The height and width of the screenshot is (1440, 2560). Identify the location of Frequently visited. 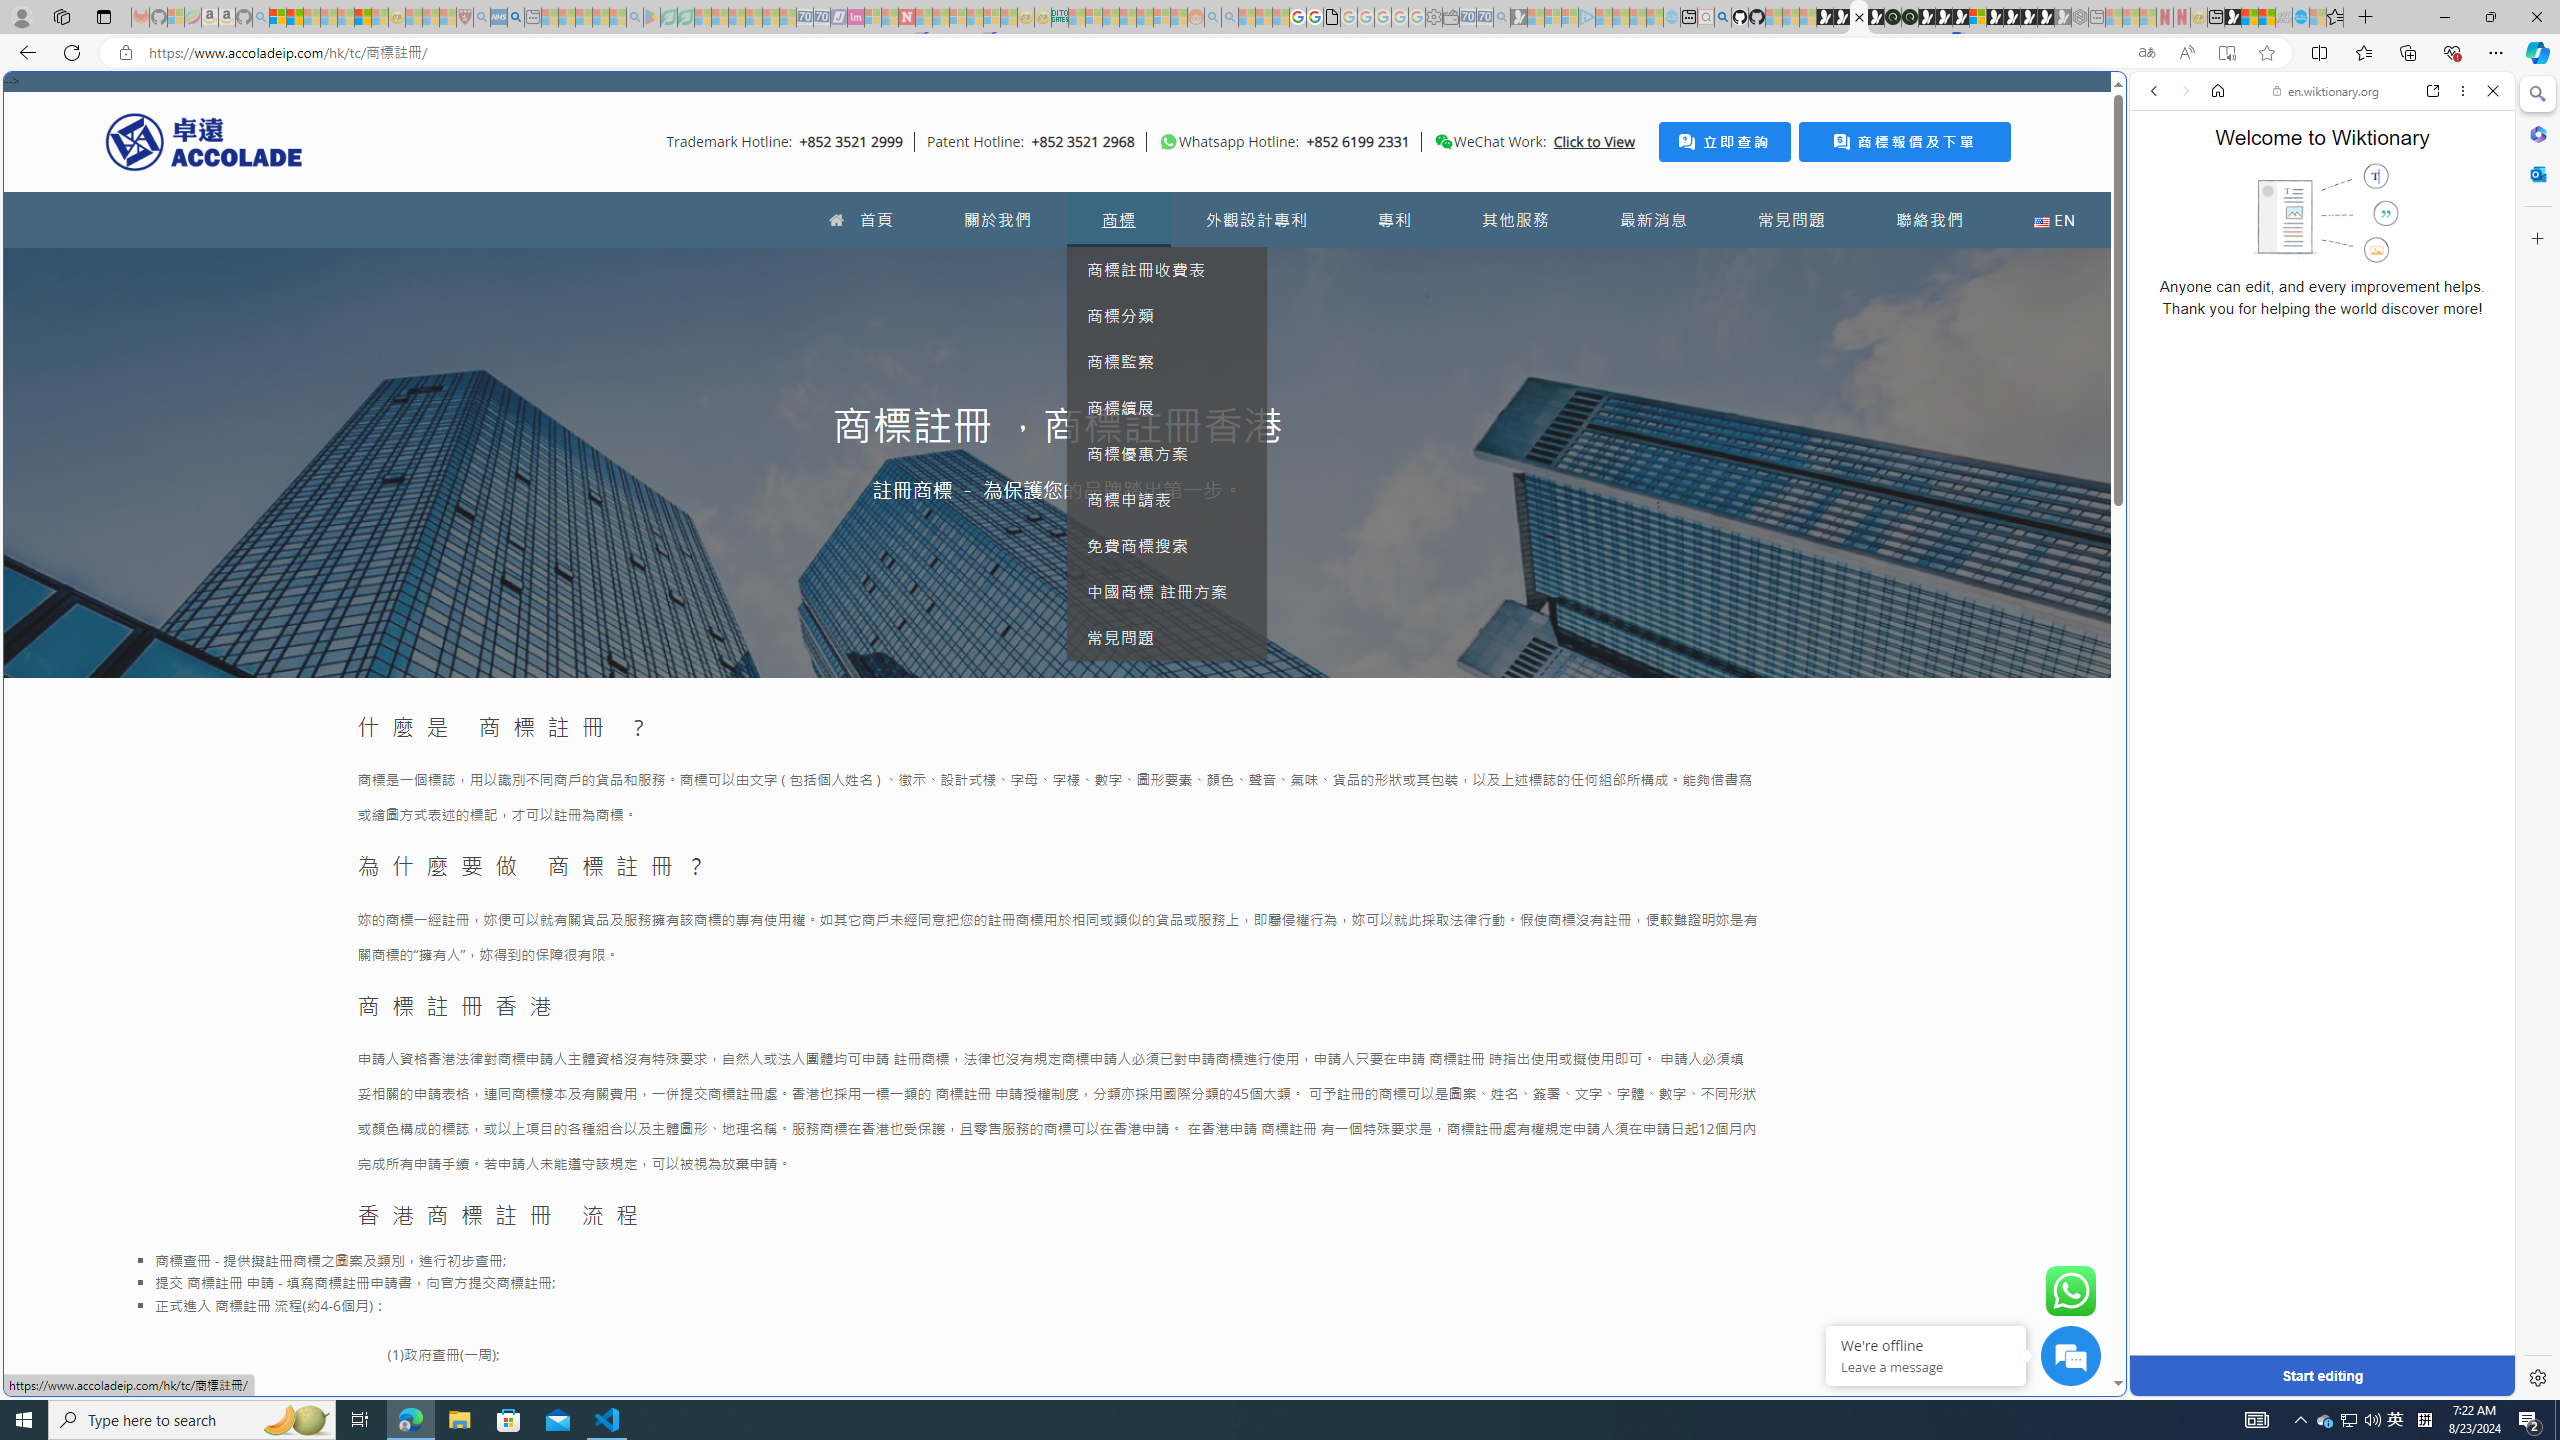
(1698, 266).